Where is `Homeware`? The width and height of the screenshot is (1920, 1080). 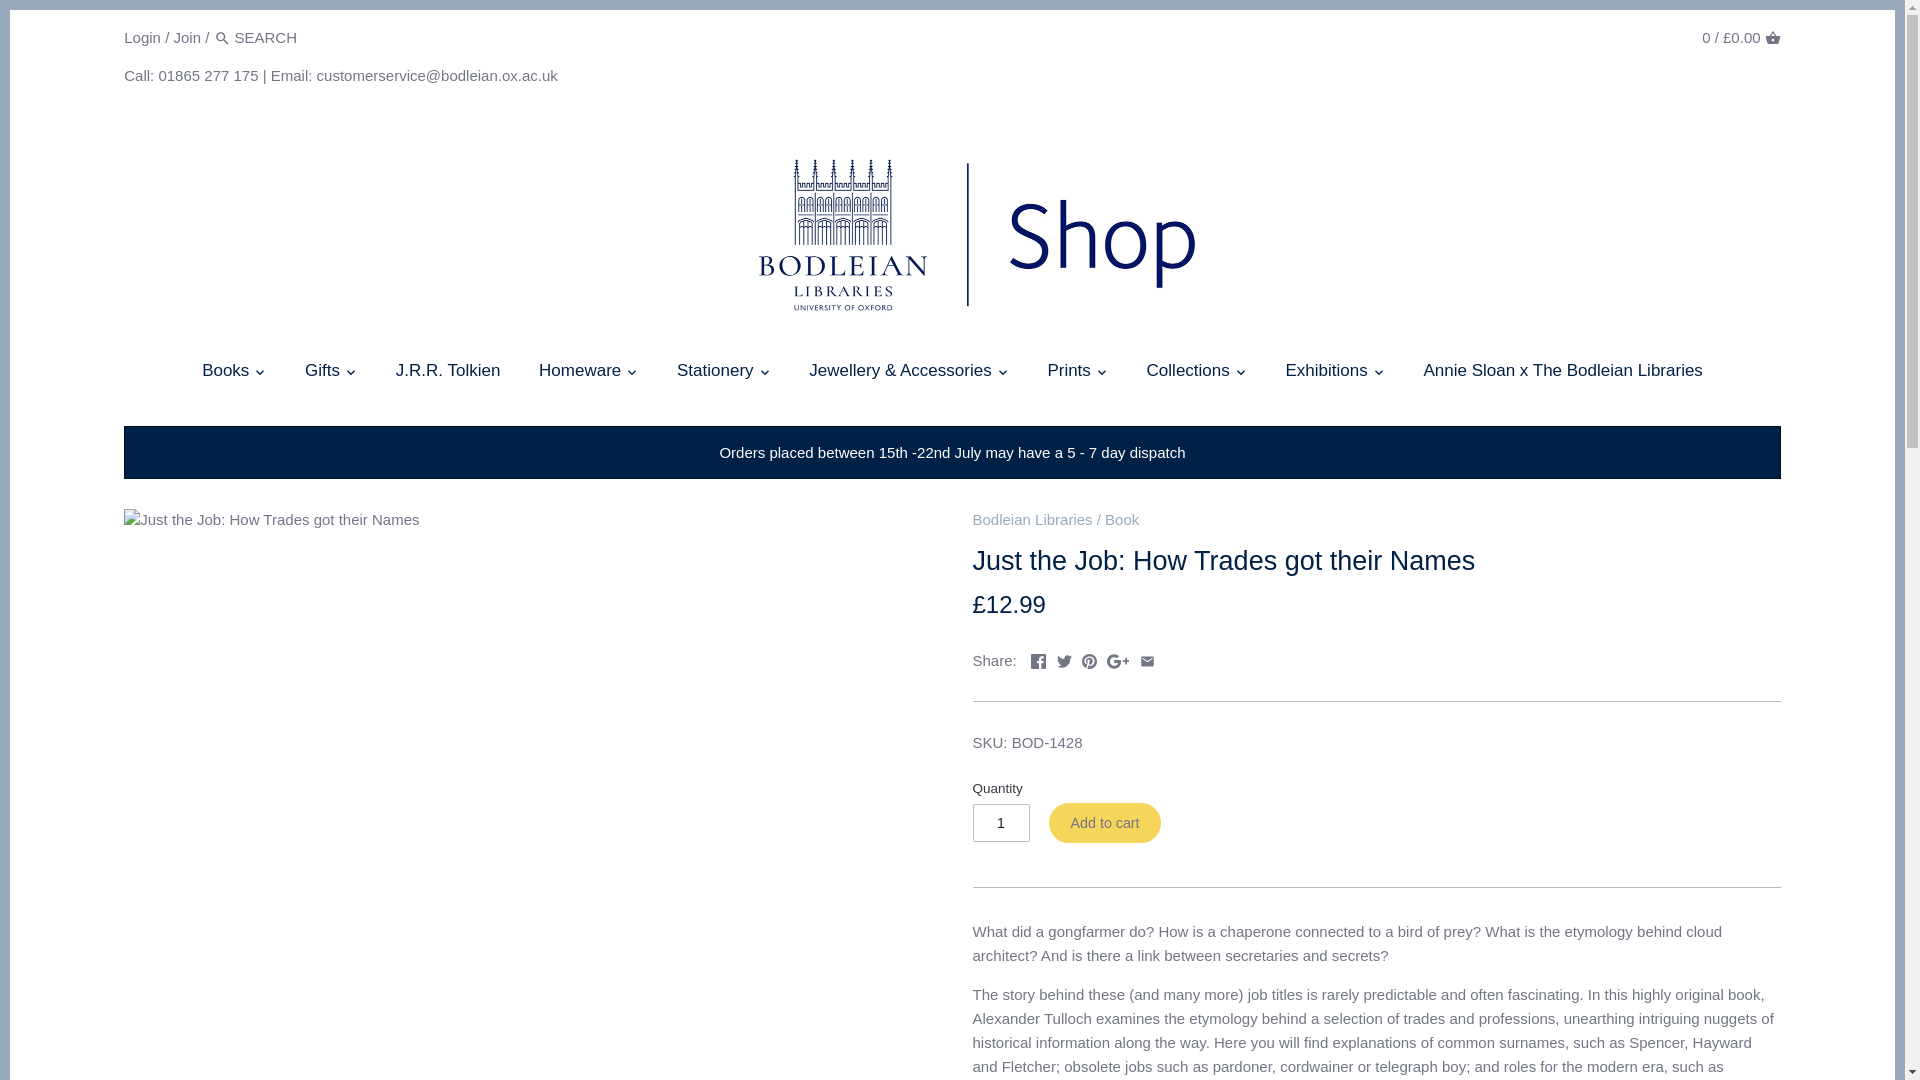
Homeware is located at coordinates (580, 375).